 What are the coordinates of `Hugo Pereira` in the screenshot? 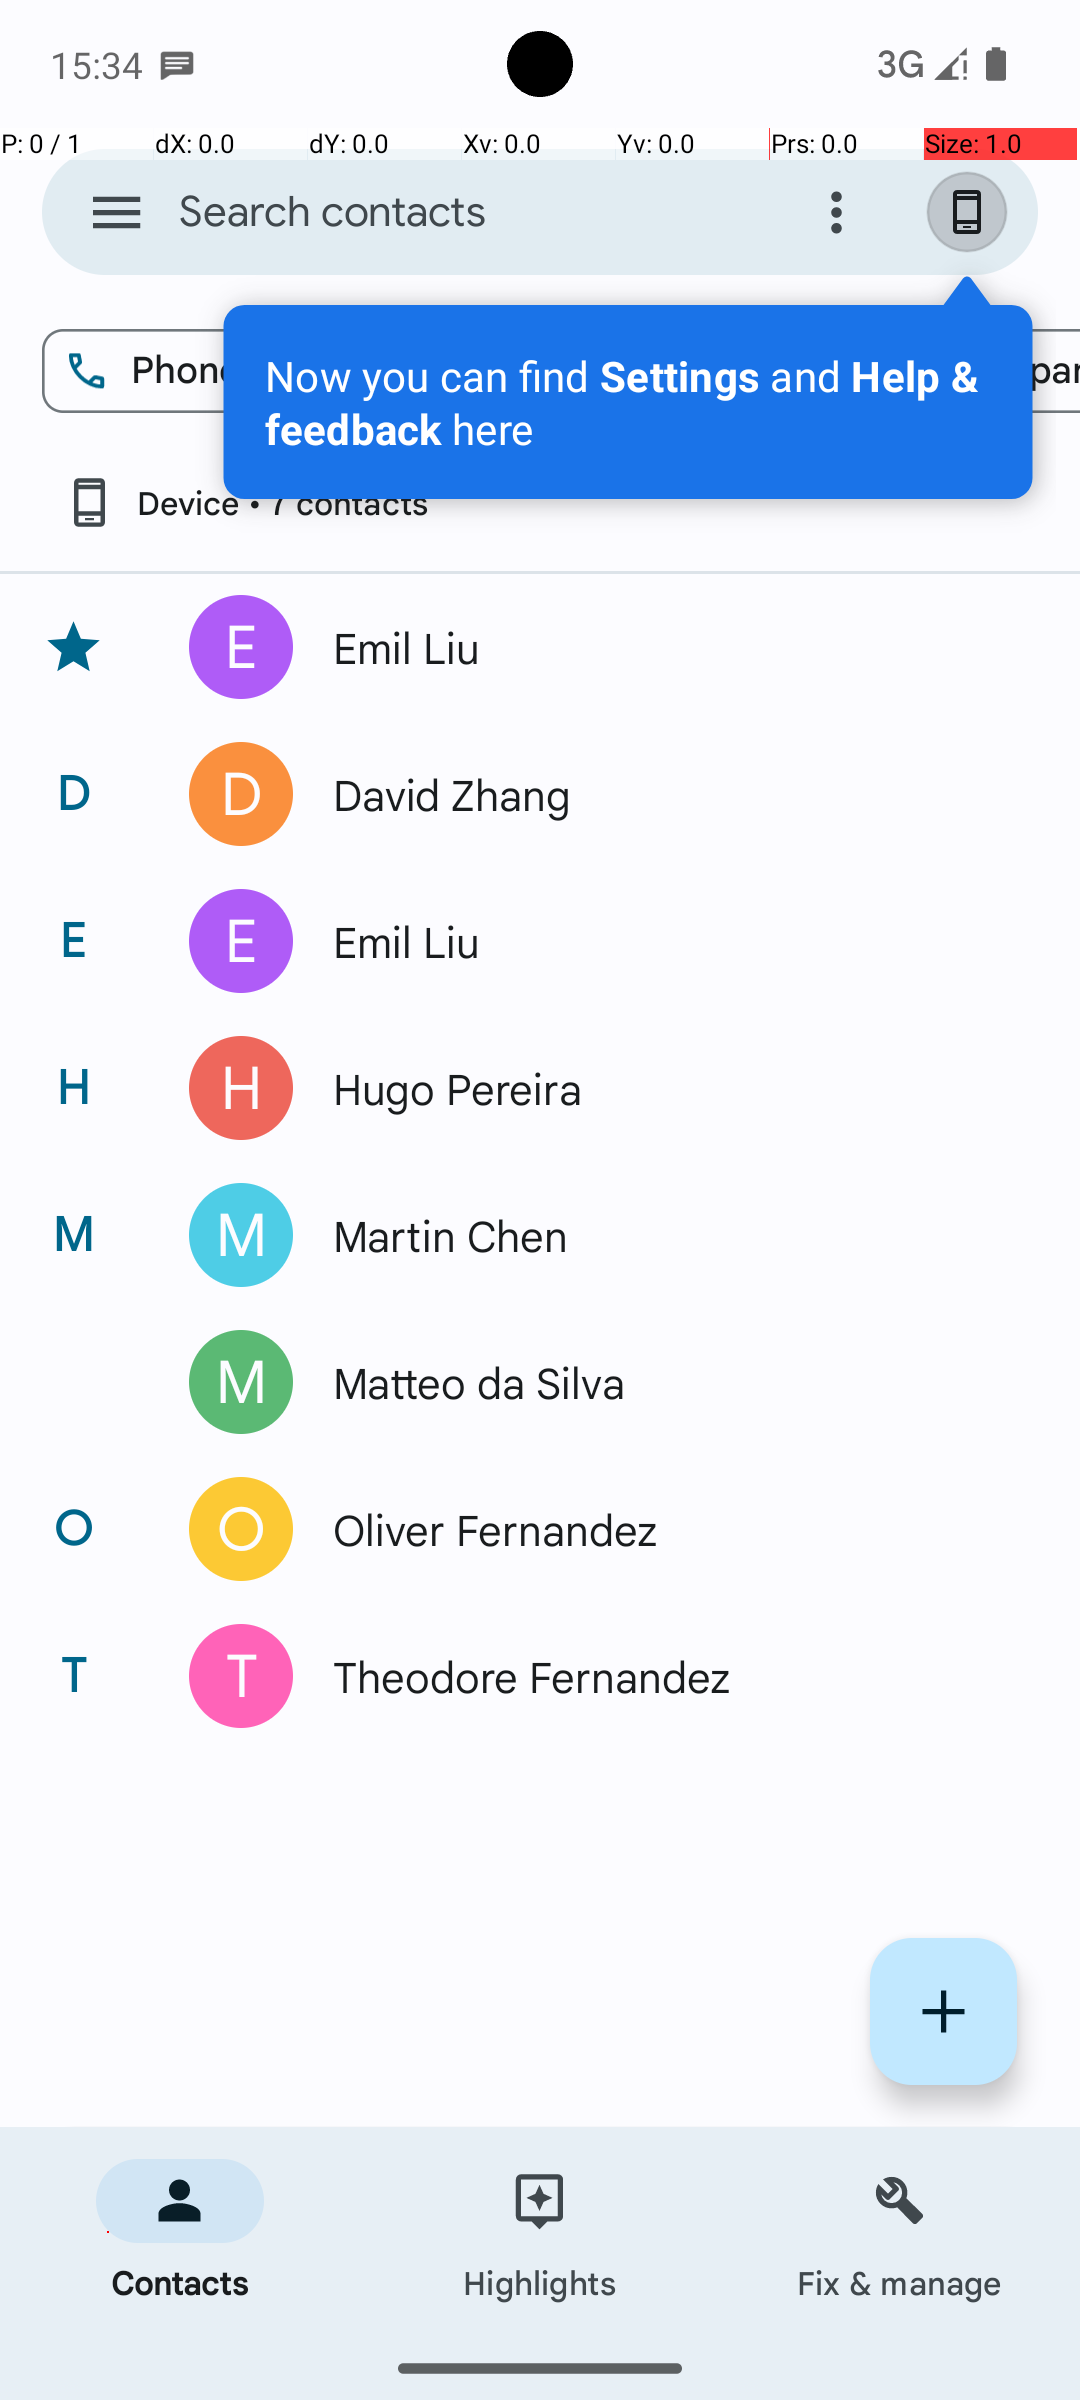 It's located at (664, 1088).